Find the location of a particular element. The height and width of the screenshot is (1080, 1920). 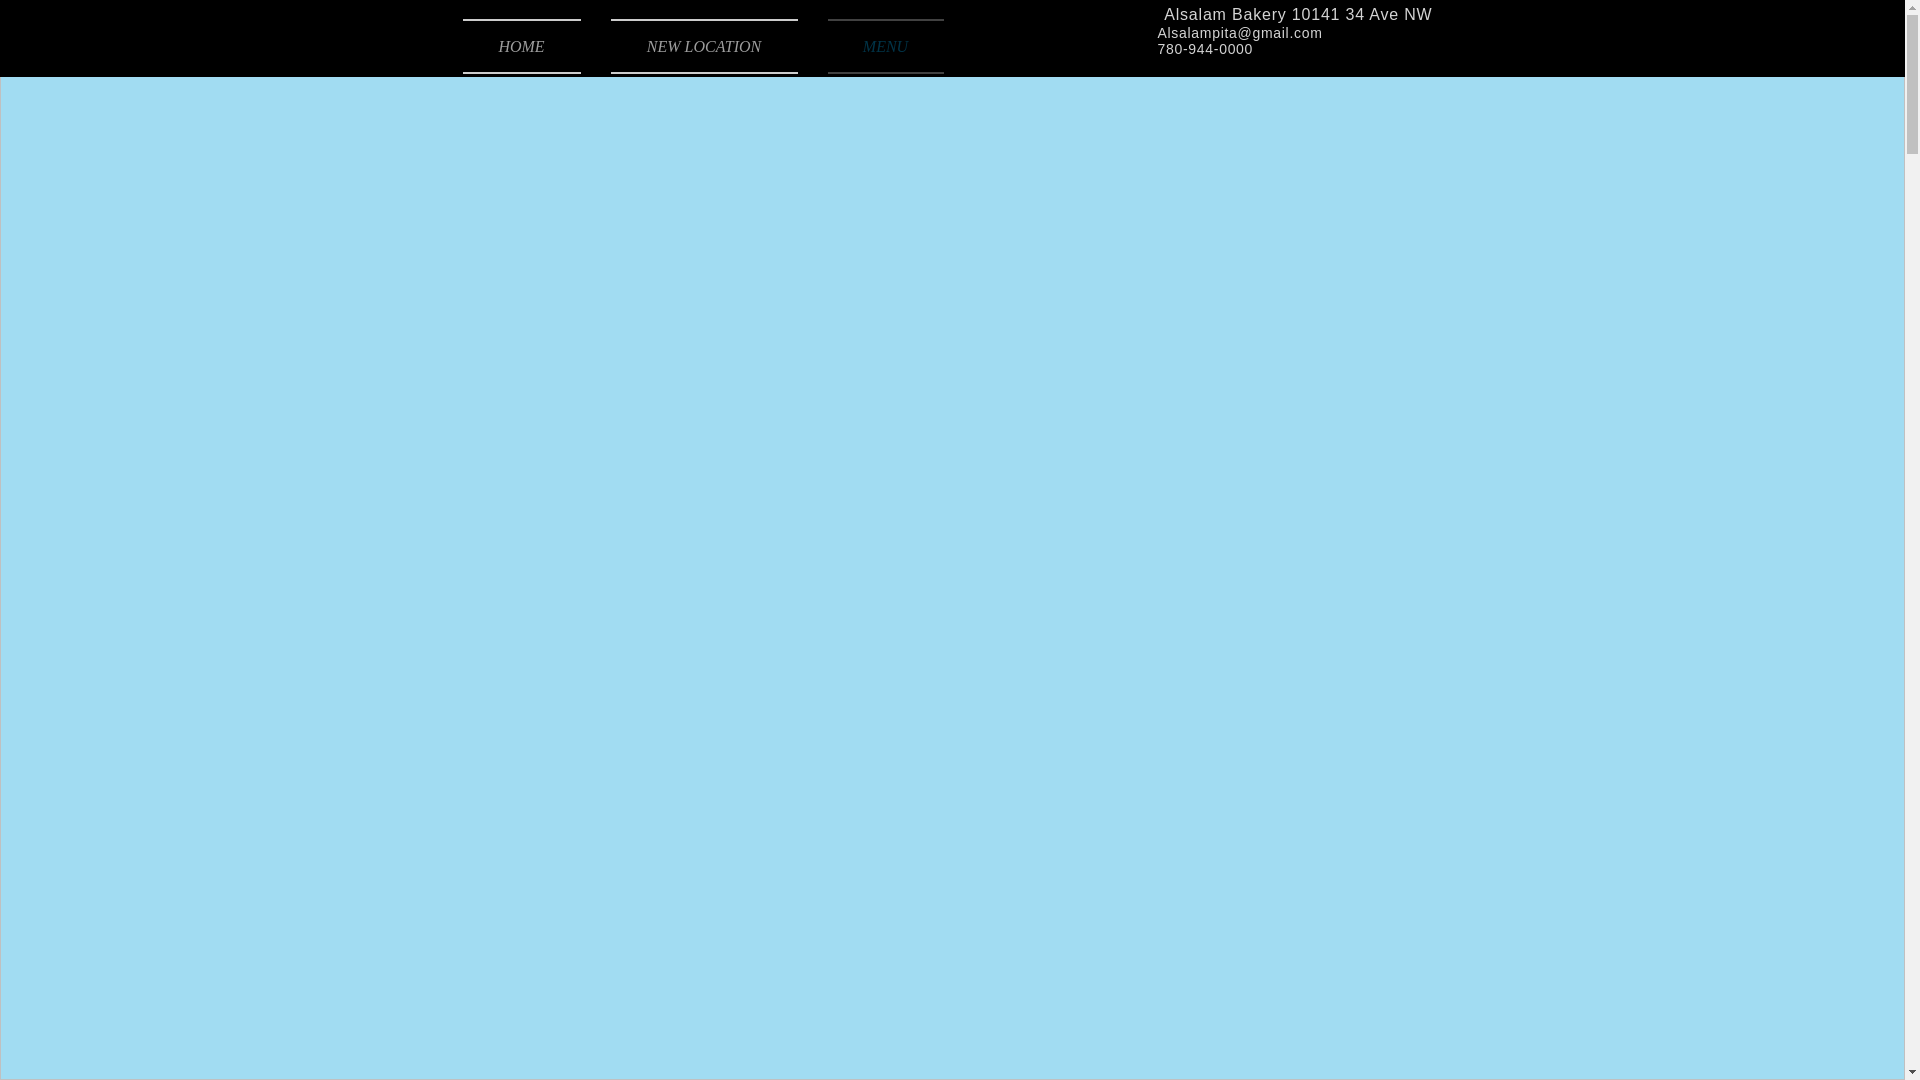

HOME is located at coordinates (528, 46).